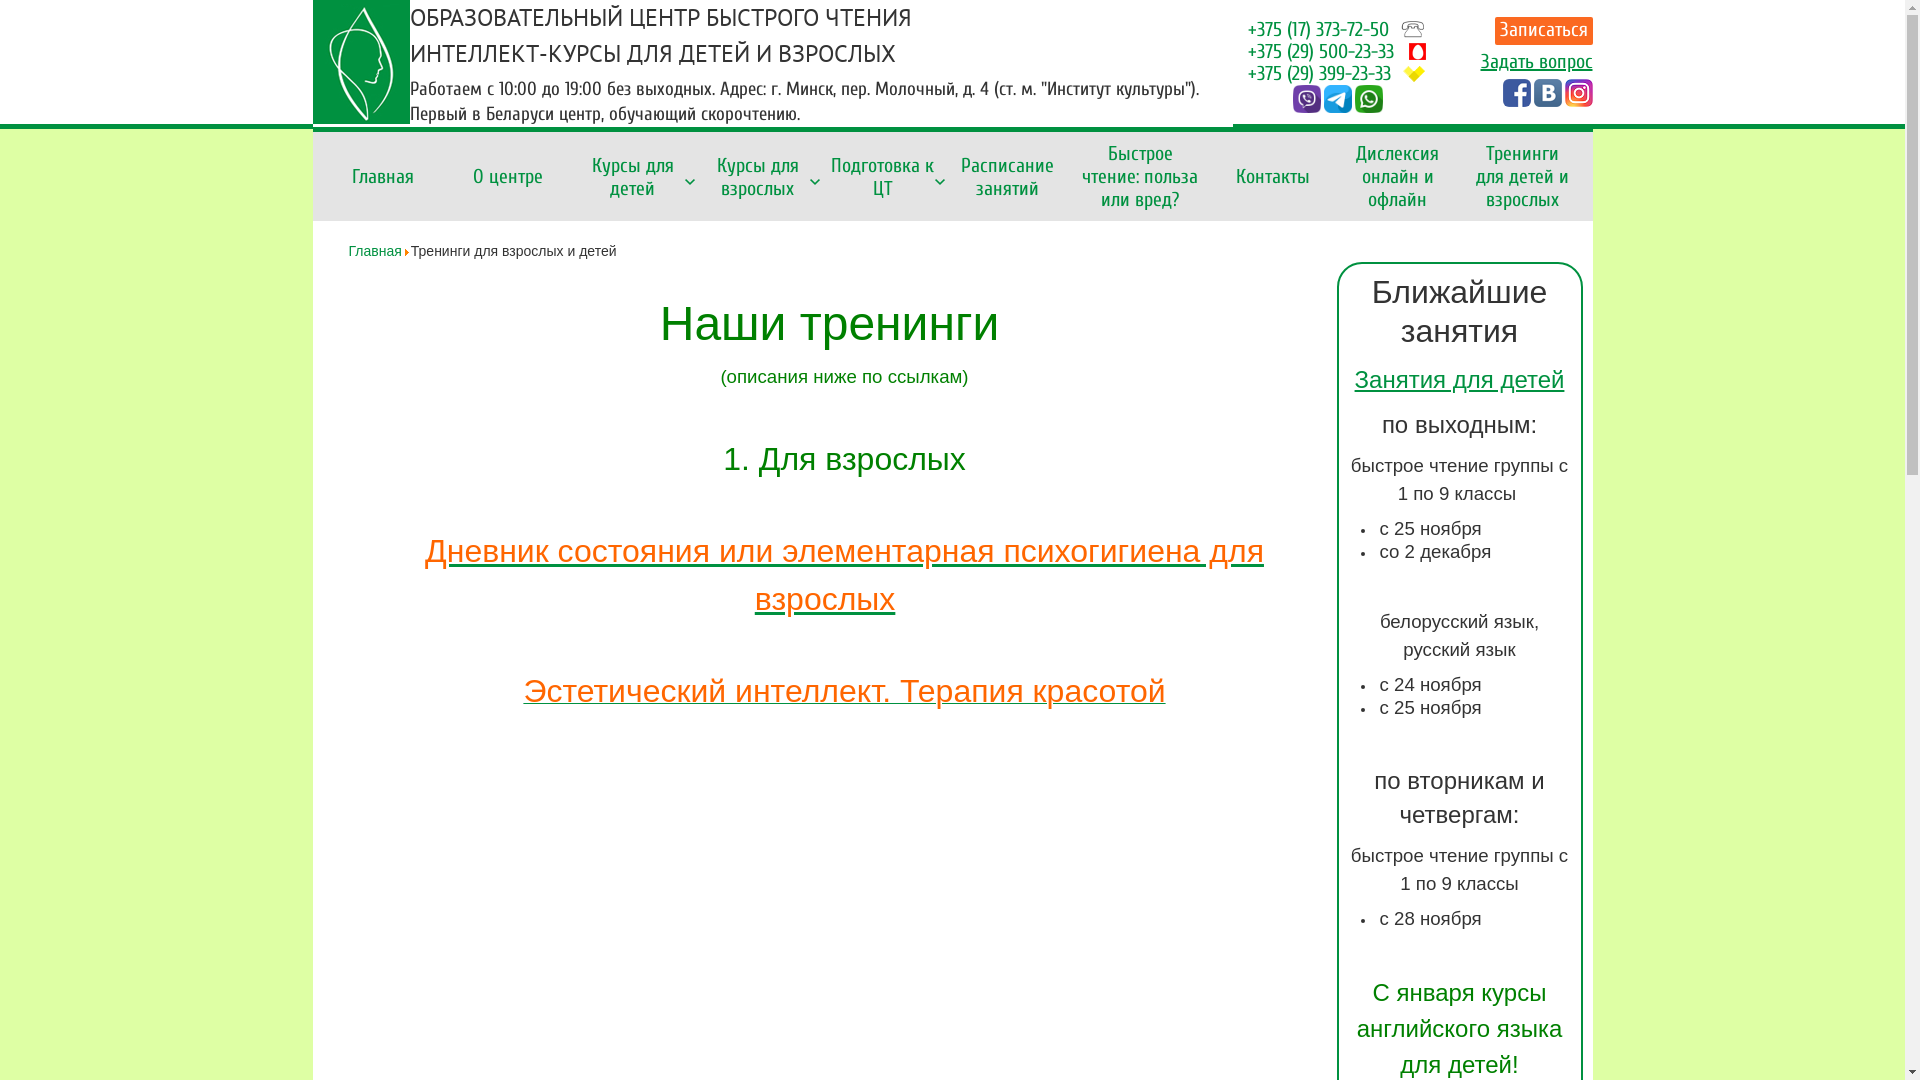 This screenshot has width=1920, height=1080. I want to click on +375 (17) 373-72-50, so click(1318, 30).